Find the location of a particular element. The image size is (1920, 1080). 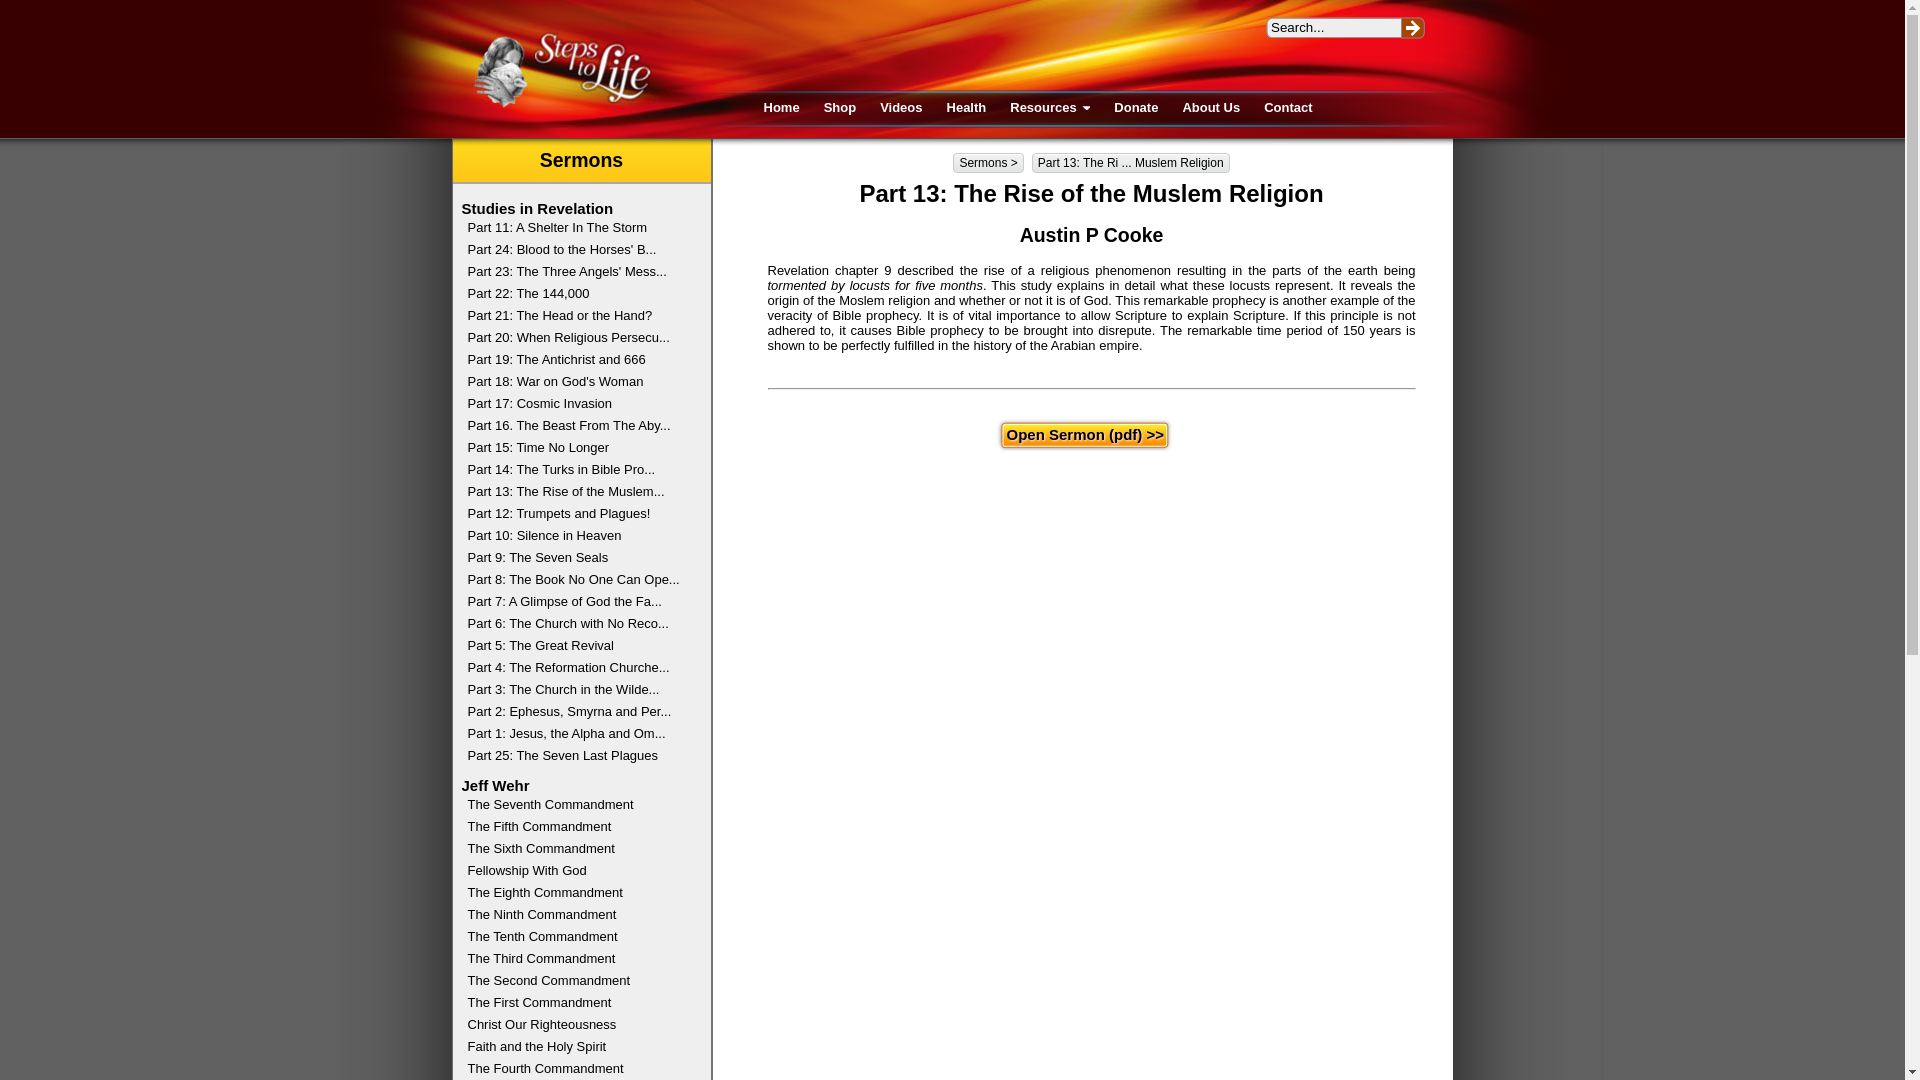

Part 6: The Church with No Reco... is located at coordinates (576, 626).